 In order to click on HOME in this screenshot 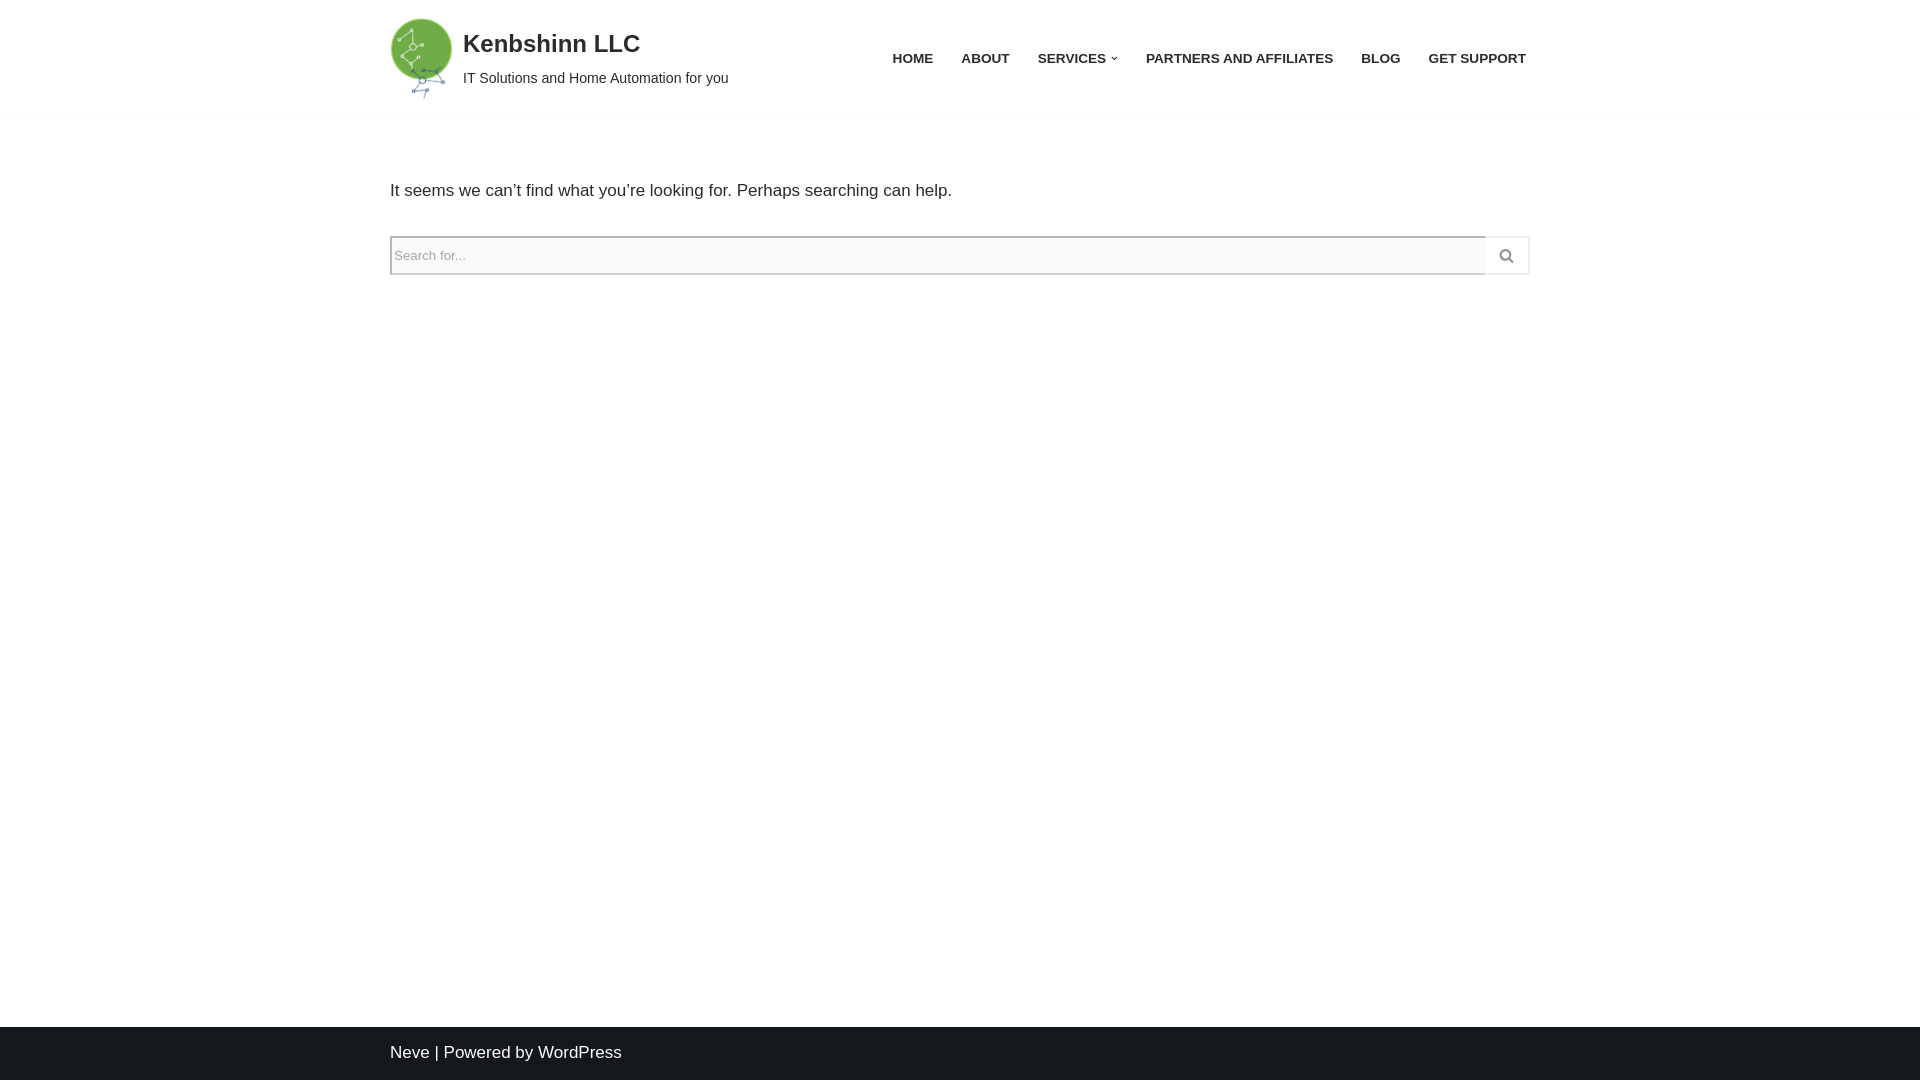, I will do `click(985, 58)`.